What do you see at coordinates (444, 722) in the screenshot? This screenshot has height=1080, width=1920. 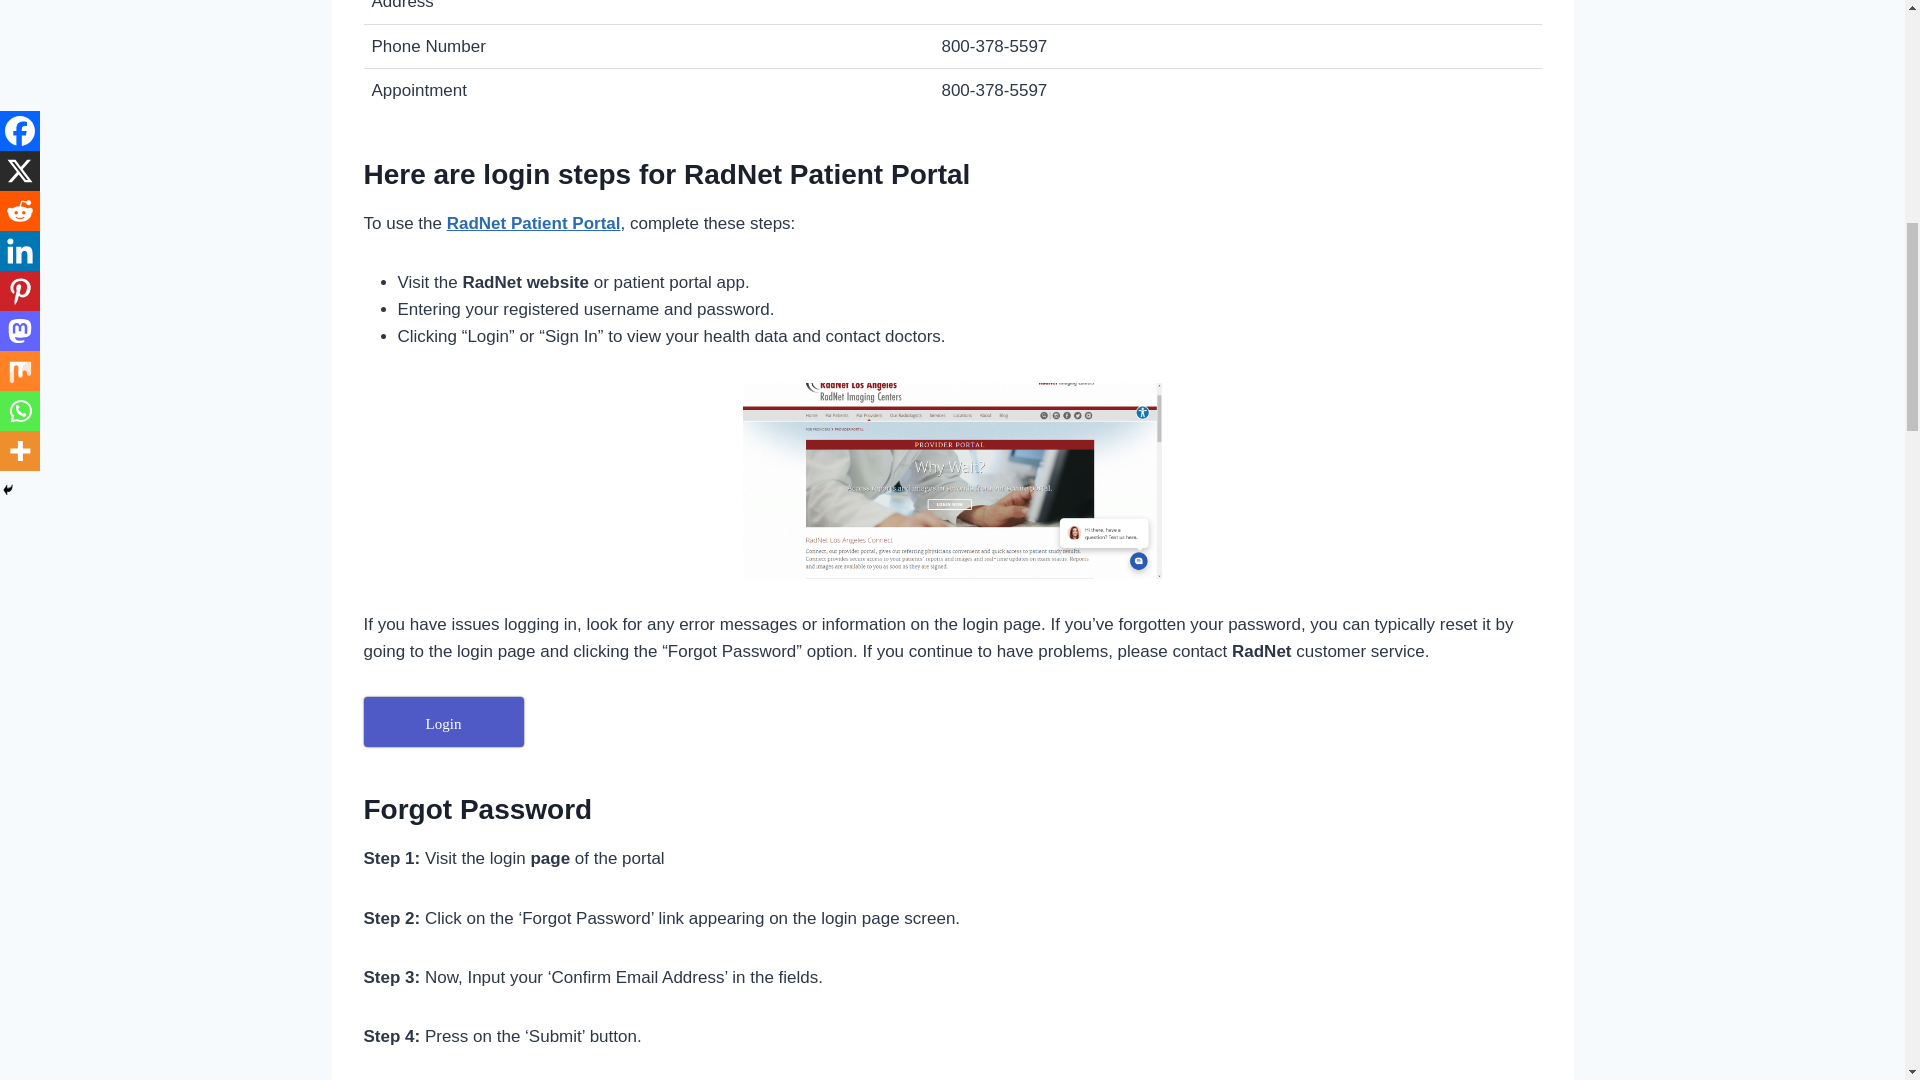 I see `Login` at bounding box center [444, 722].